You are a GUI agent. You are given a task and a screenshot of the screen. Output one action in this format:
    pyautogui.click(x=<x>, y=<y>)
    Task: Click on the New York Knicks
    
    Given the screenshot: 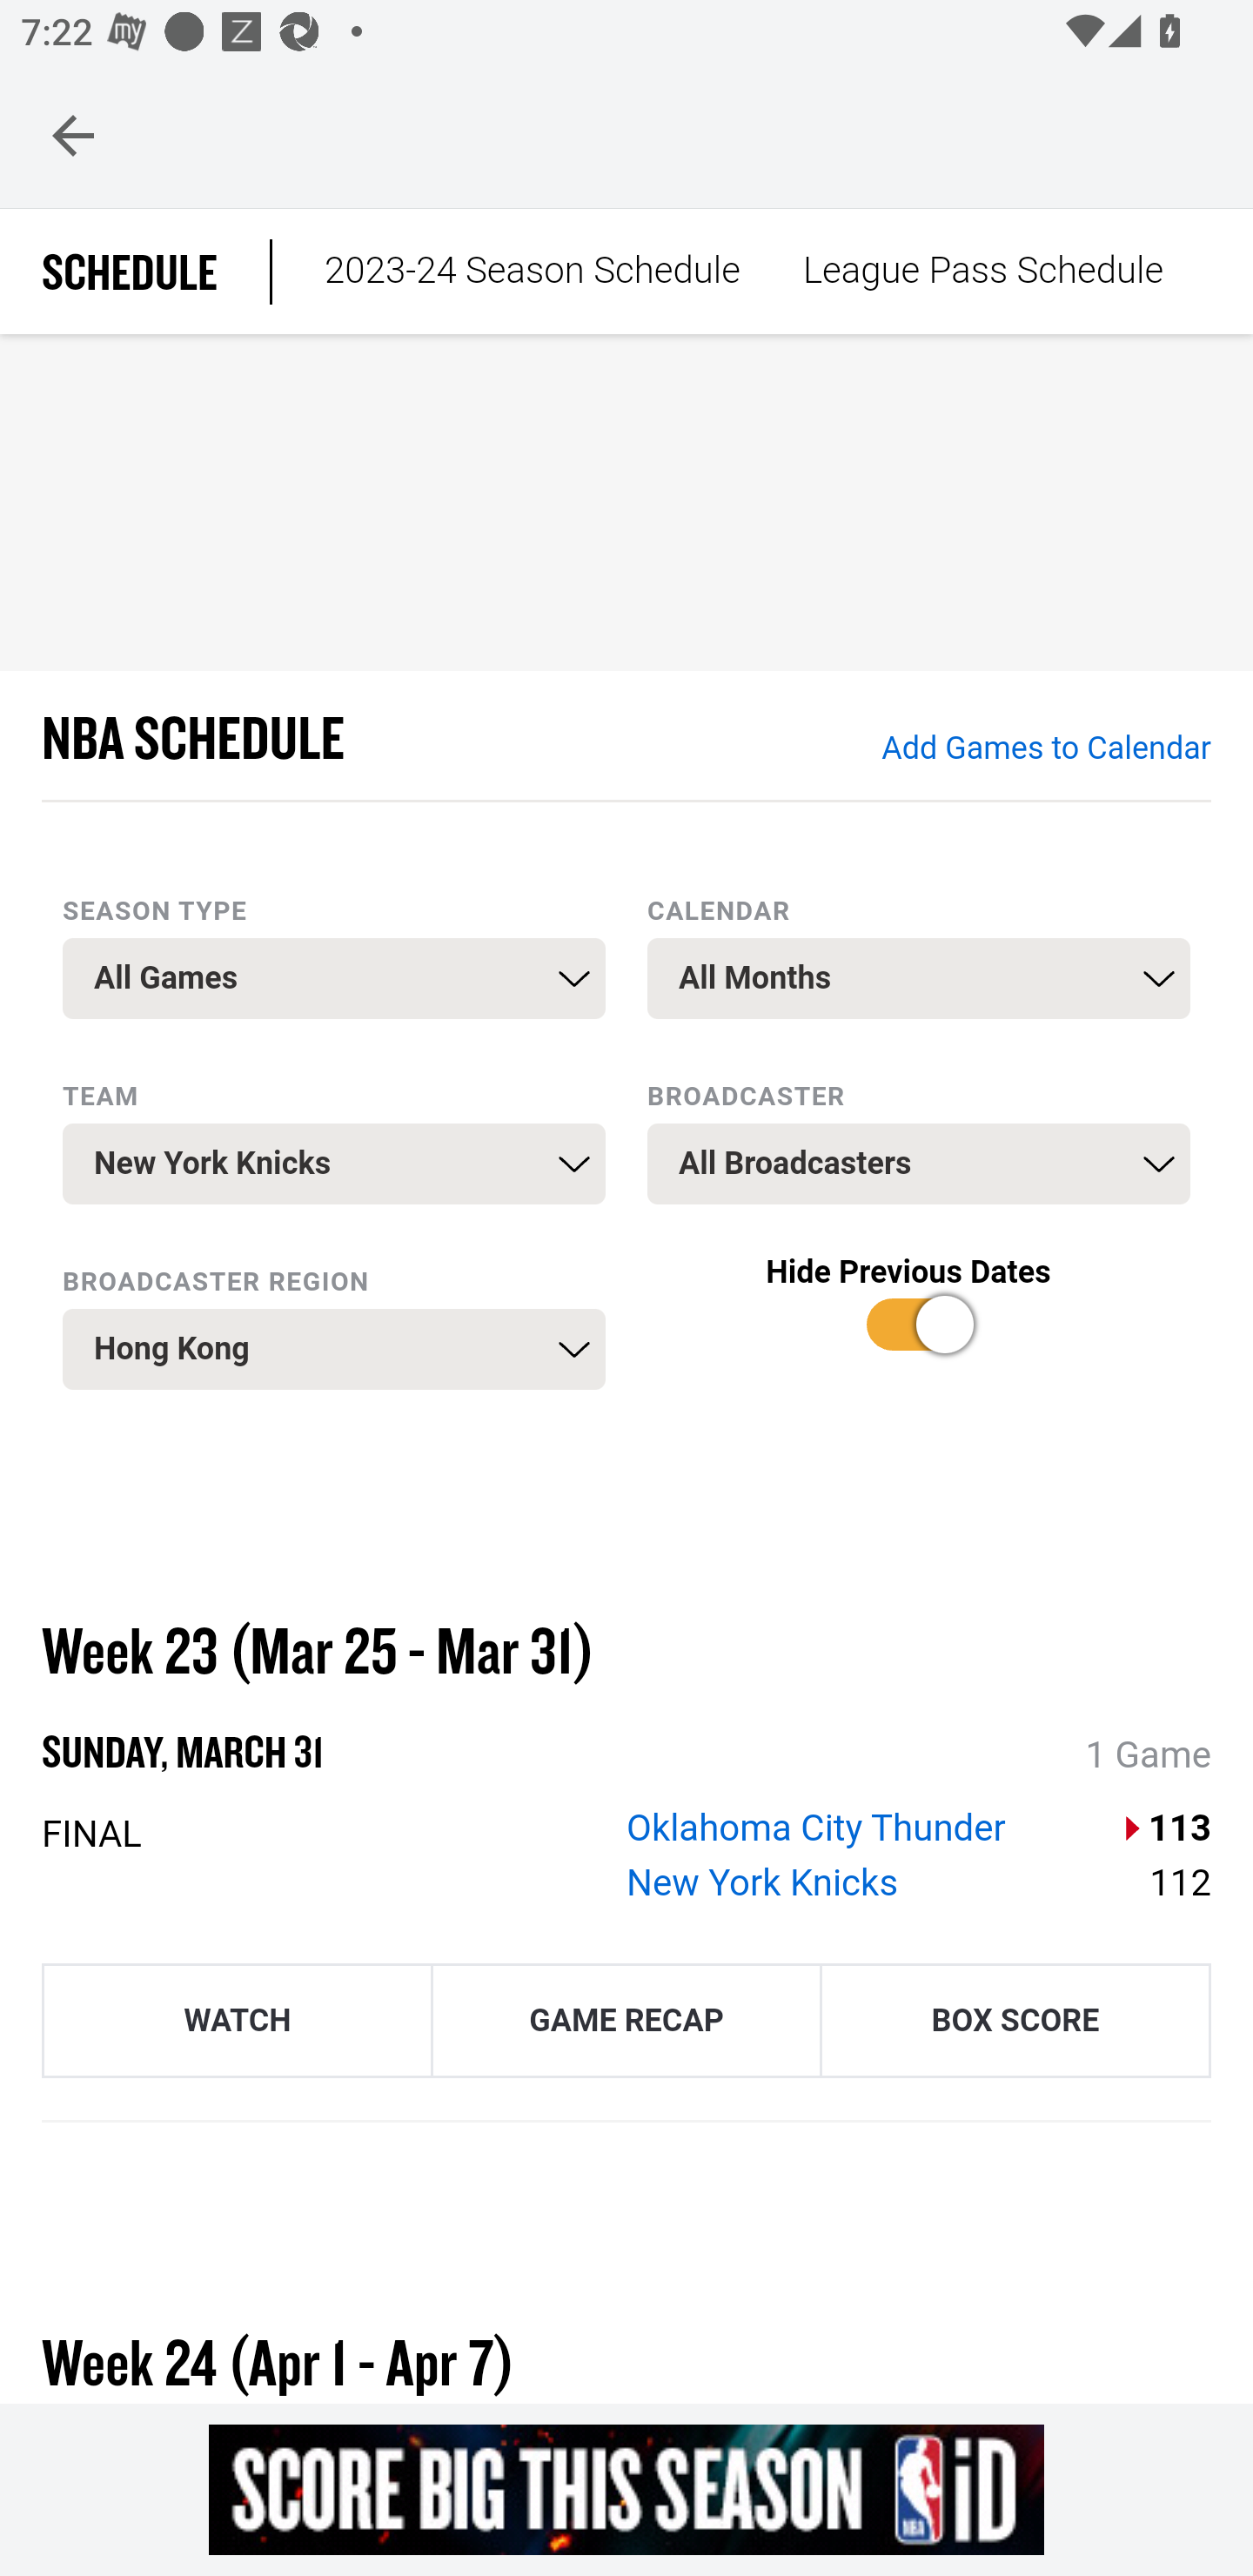 What is the action you would take?
    pyautogui.click(x=764, y=1883)
    